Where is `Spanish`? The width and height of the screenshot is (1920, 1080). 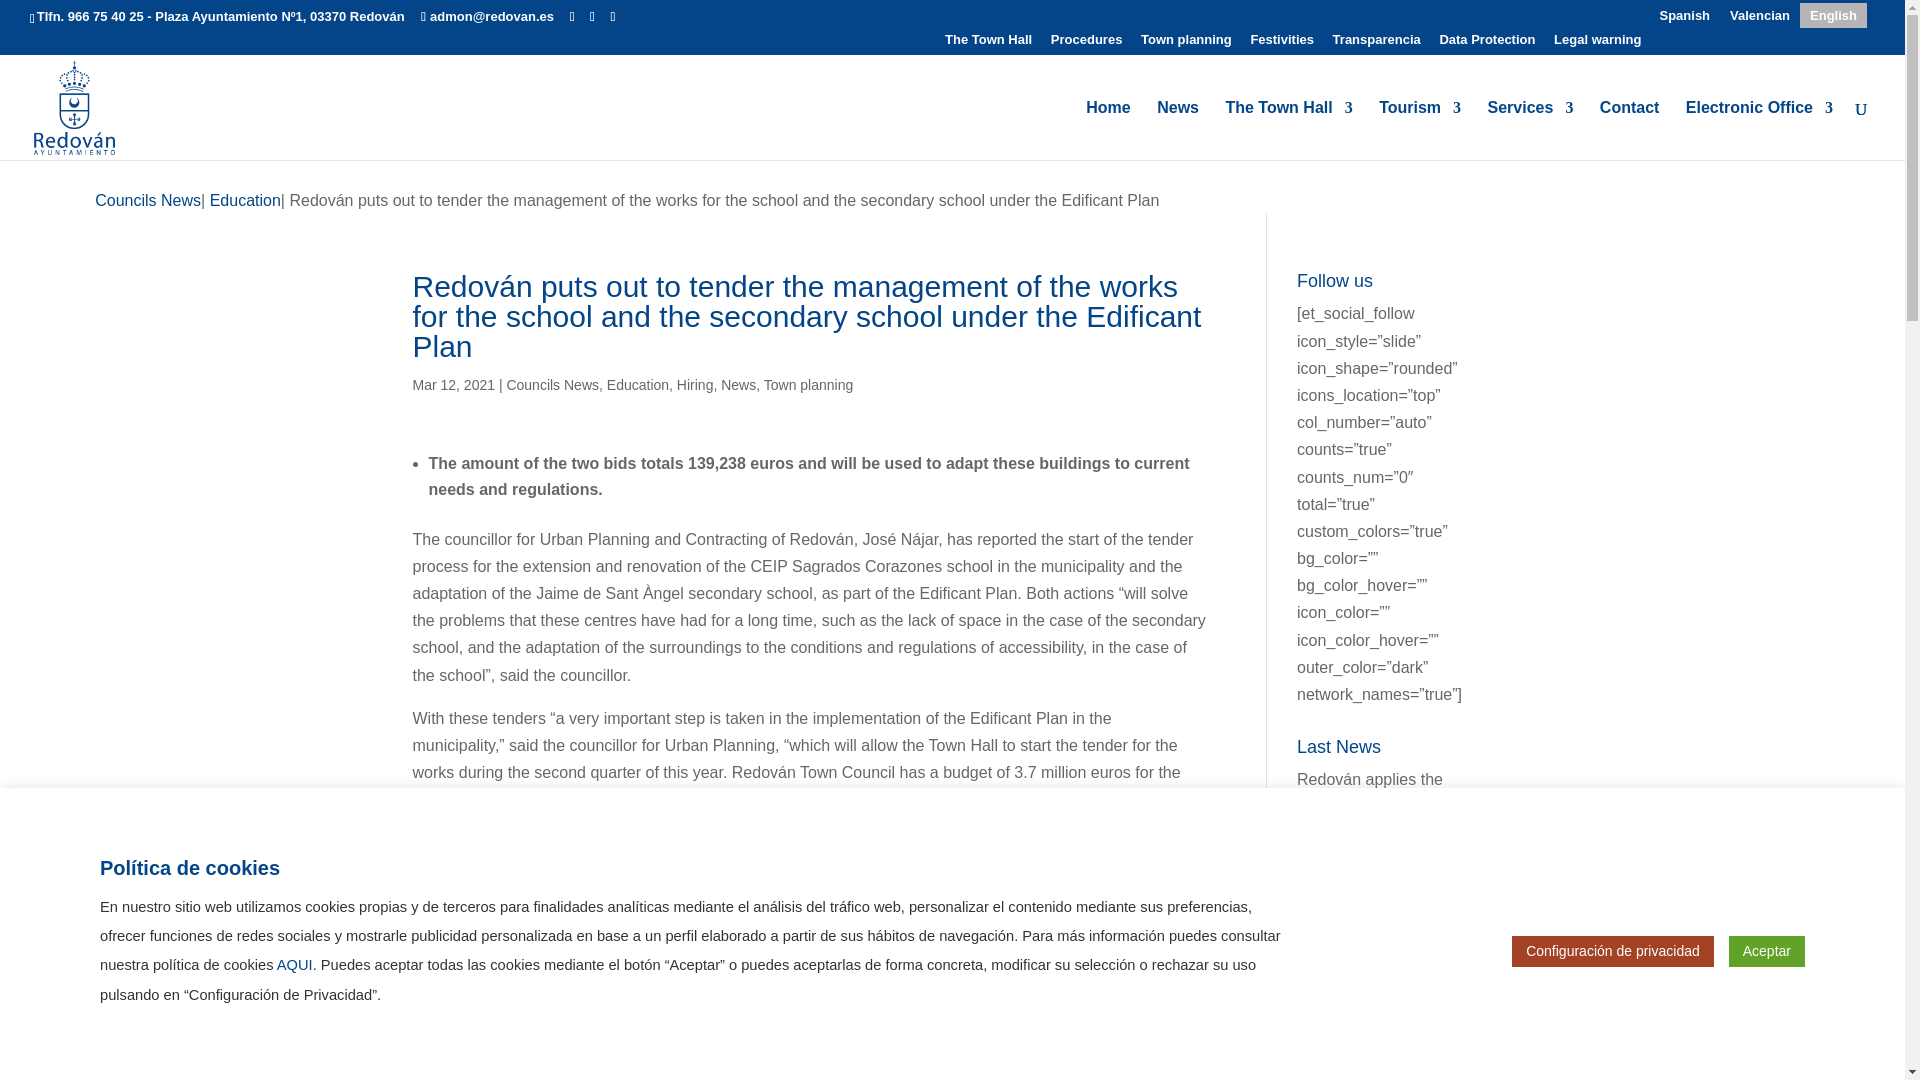
Spanish is located at coordinates (1684, 16).